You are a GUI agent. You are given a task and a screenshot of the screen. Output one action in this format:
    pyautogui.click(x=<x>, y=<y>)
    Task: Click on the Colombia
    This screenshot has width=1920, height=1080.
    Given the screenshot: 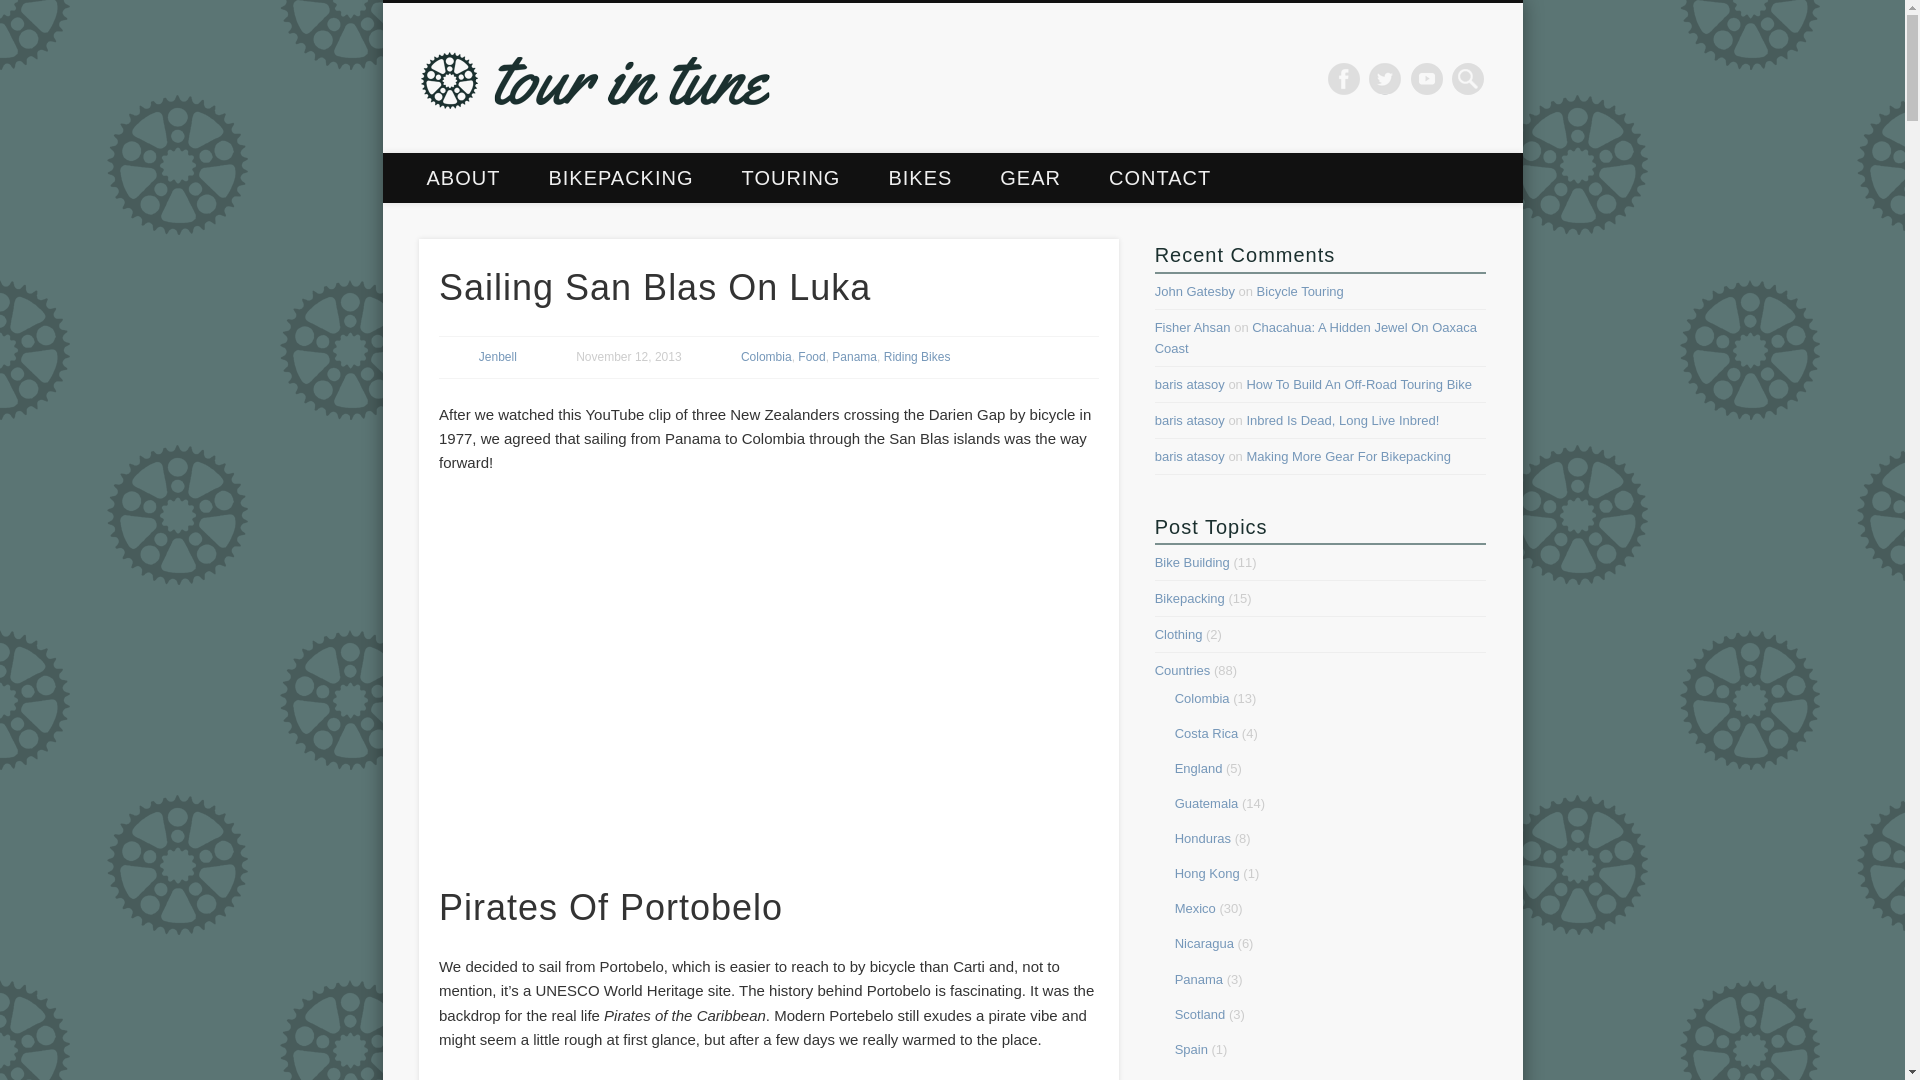 What is the action you would take?
    pyautogui.click(x=766, y=356)
    